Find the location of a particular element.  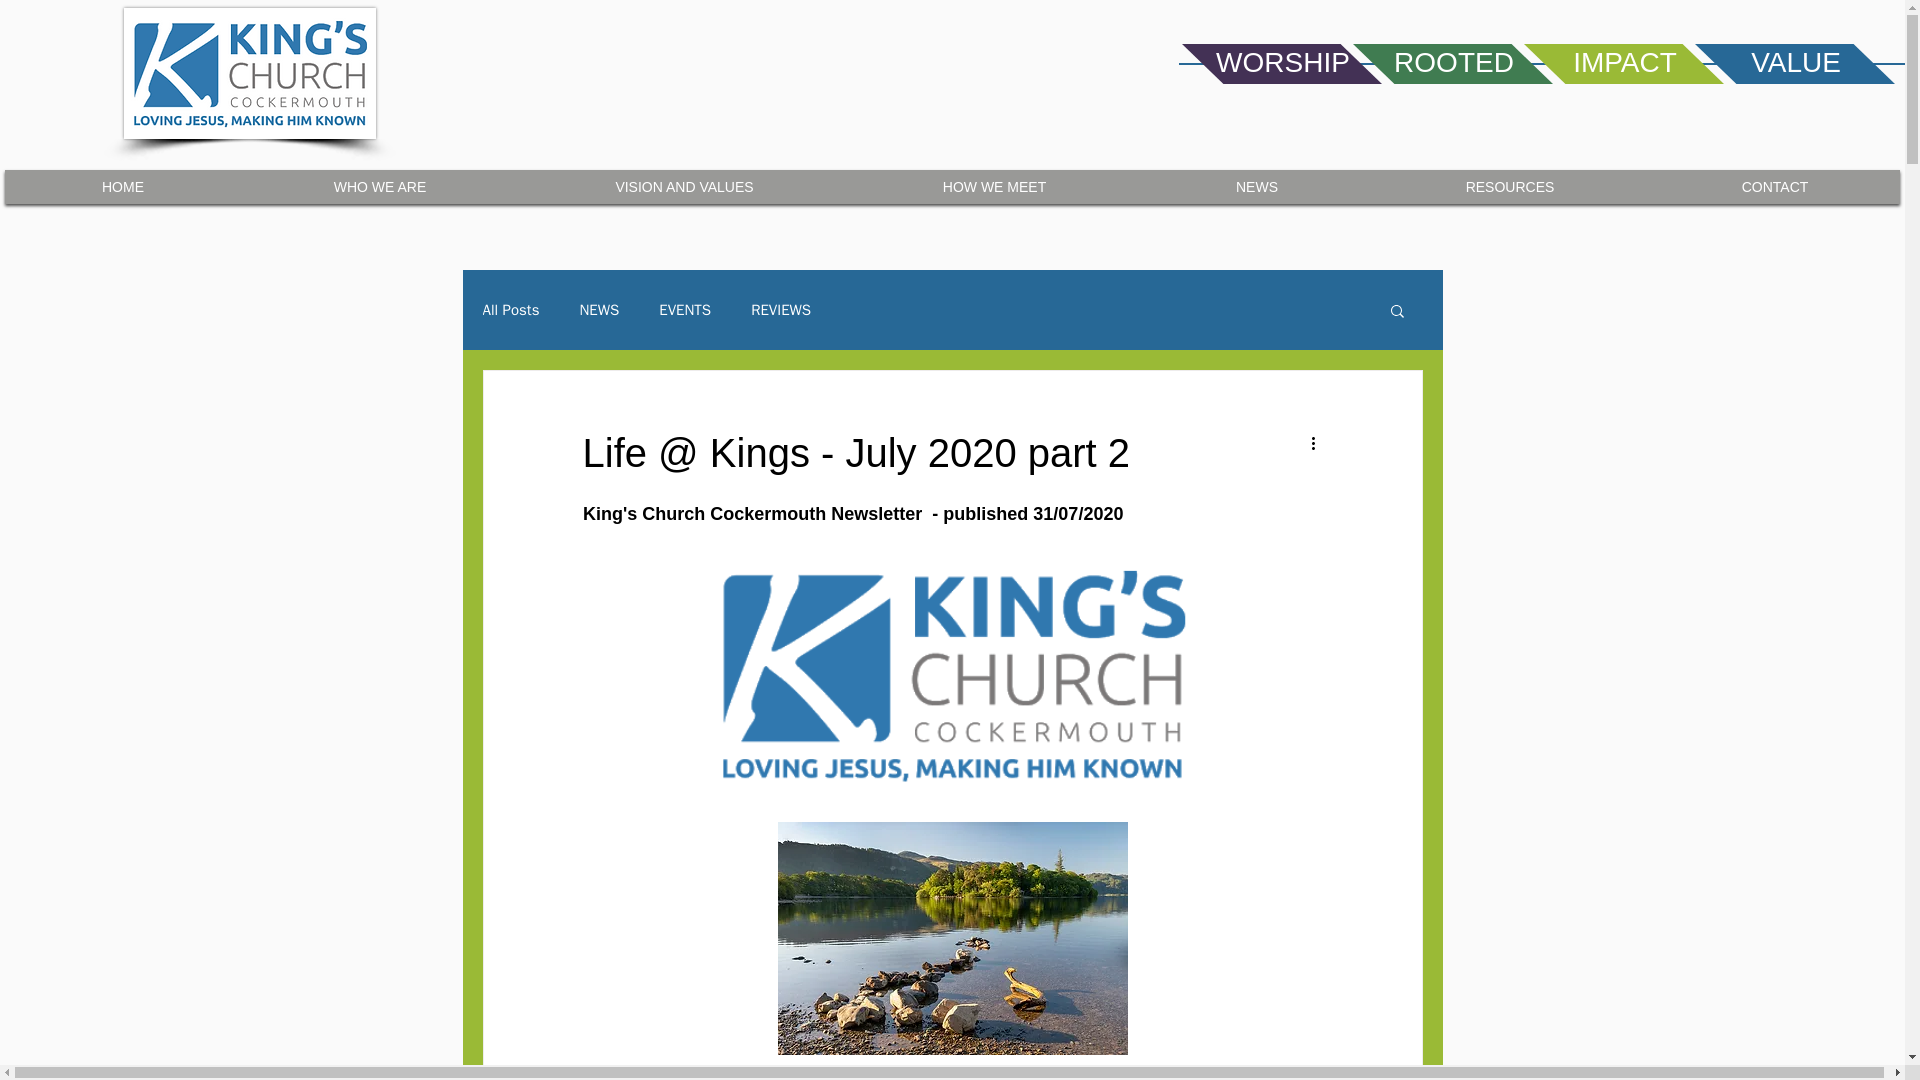

NEWS is located at coordinates (1257, 186).